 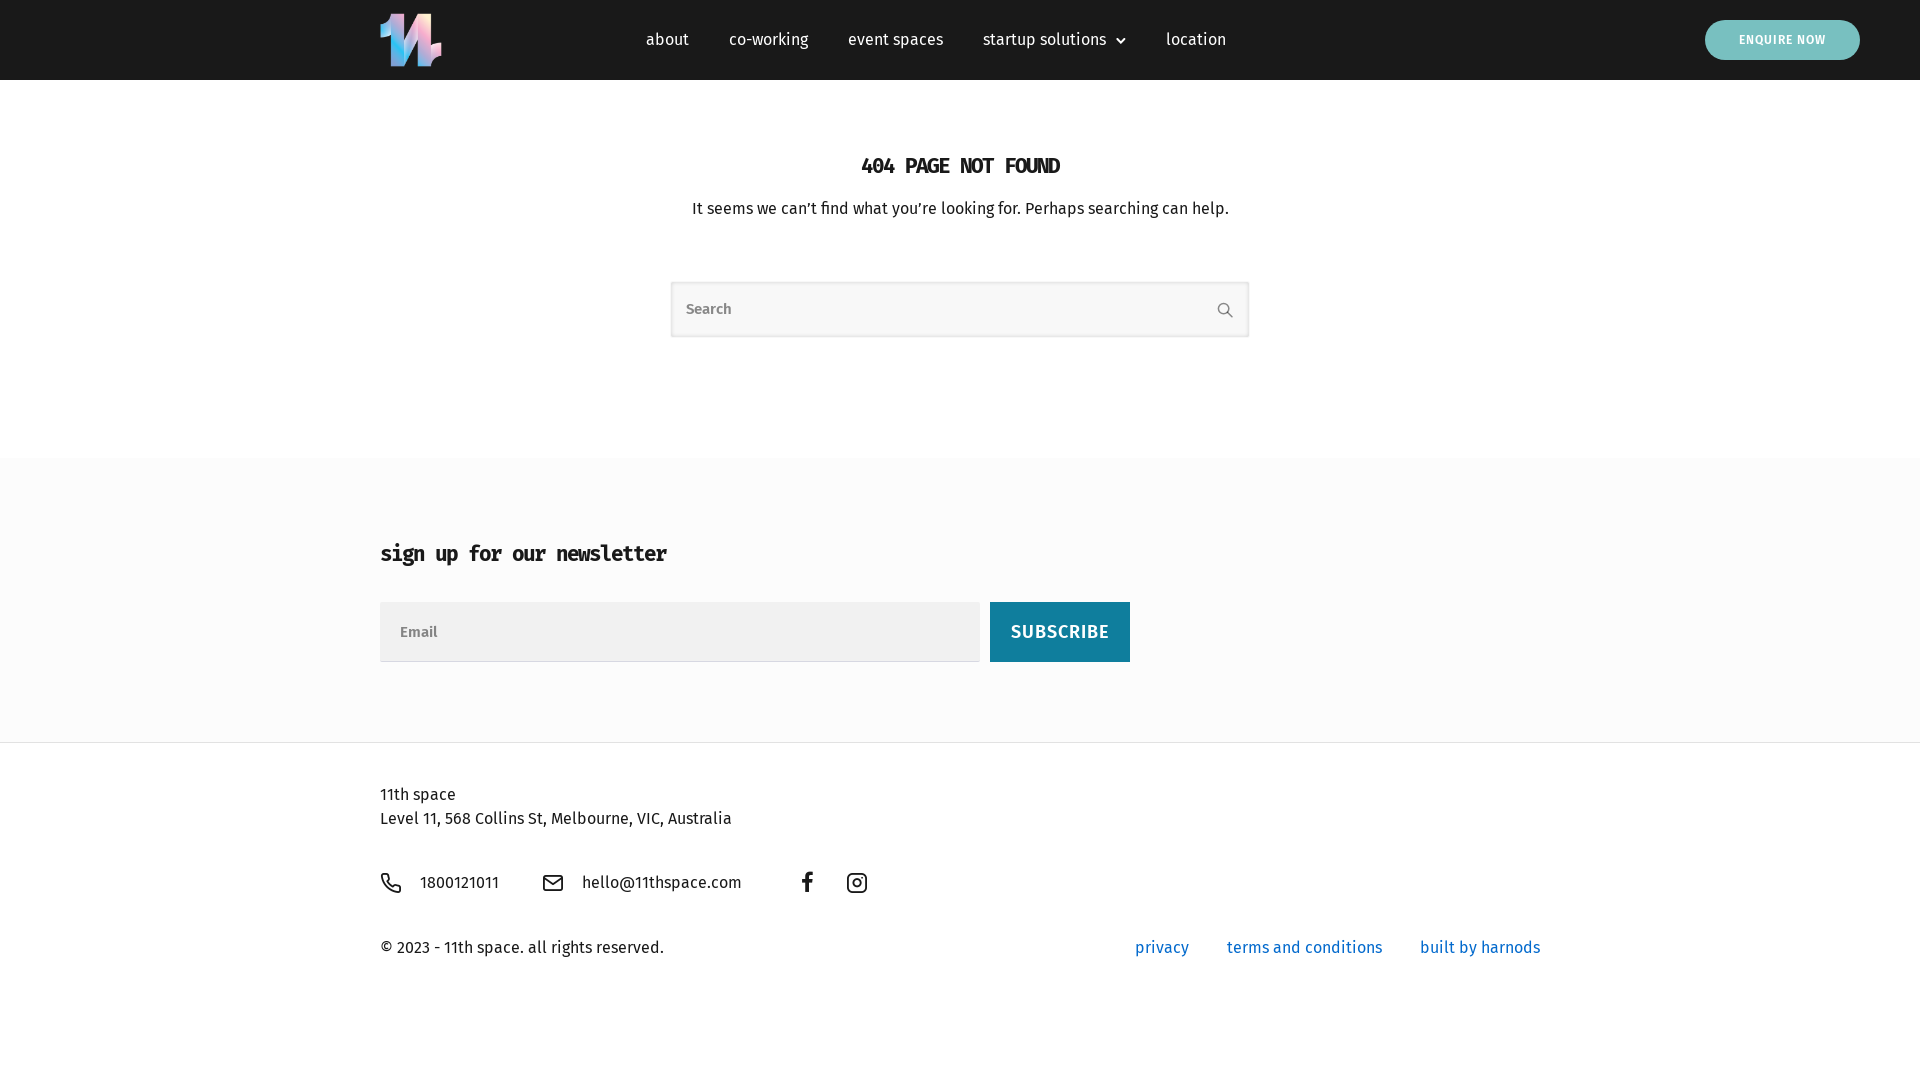 What do you see at coordinates (662, 882) in the screenshot?
I see `hello@11thspace.com` at bounding box center [662, 882].